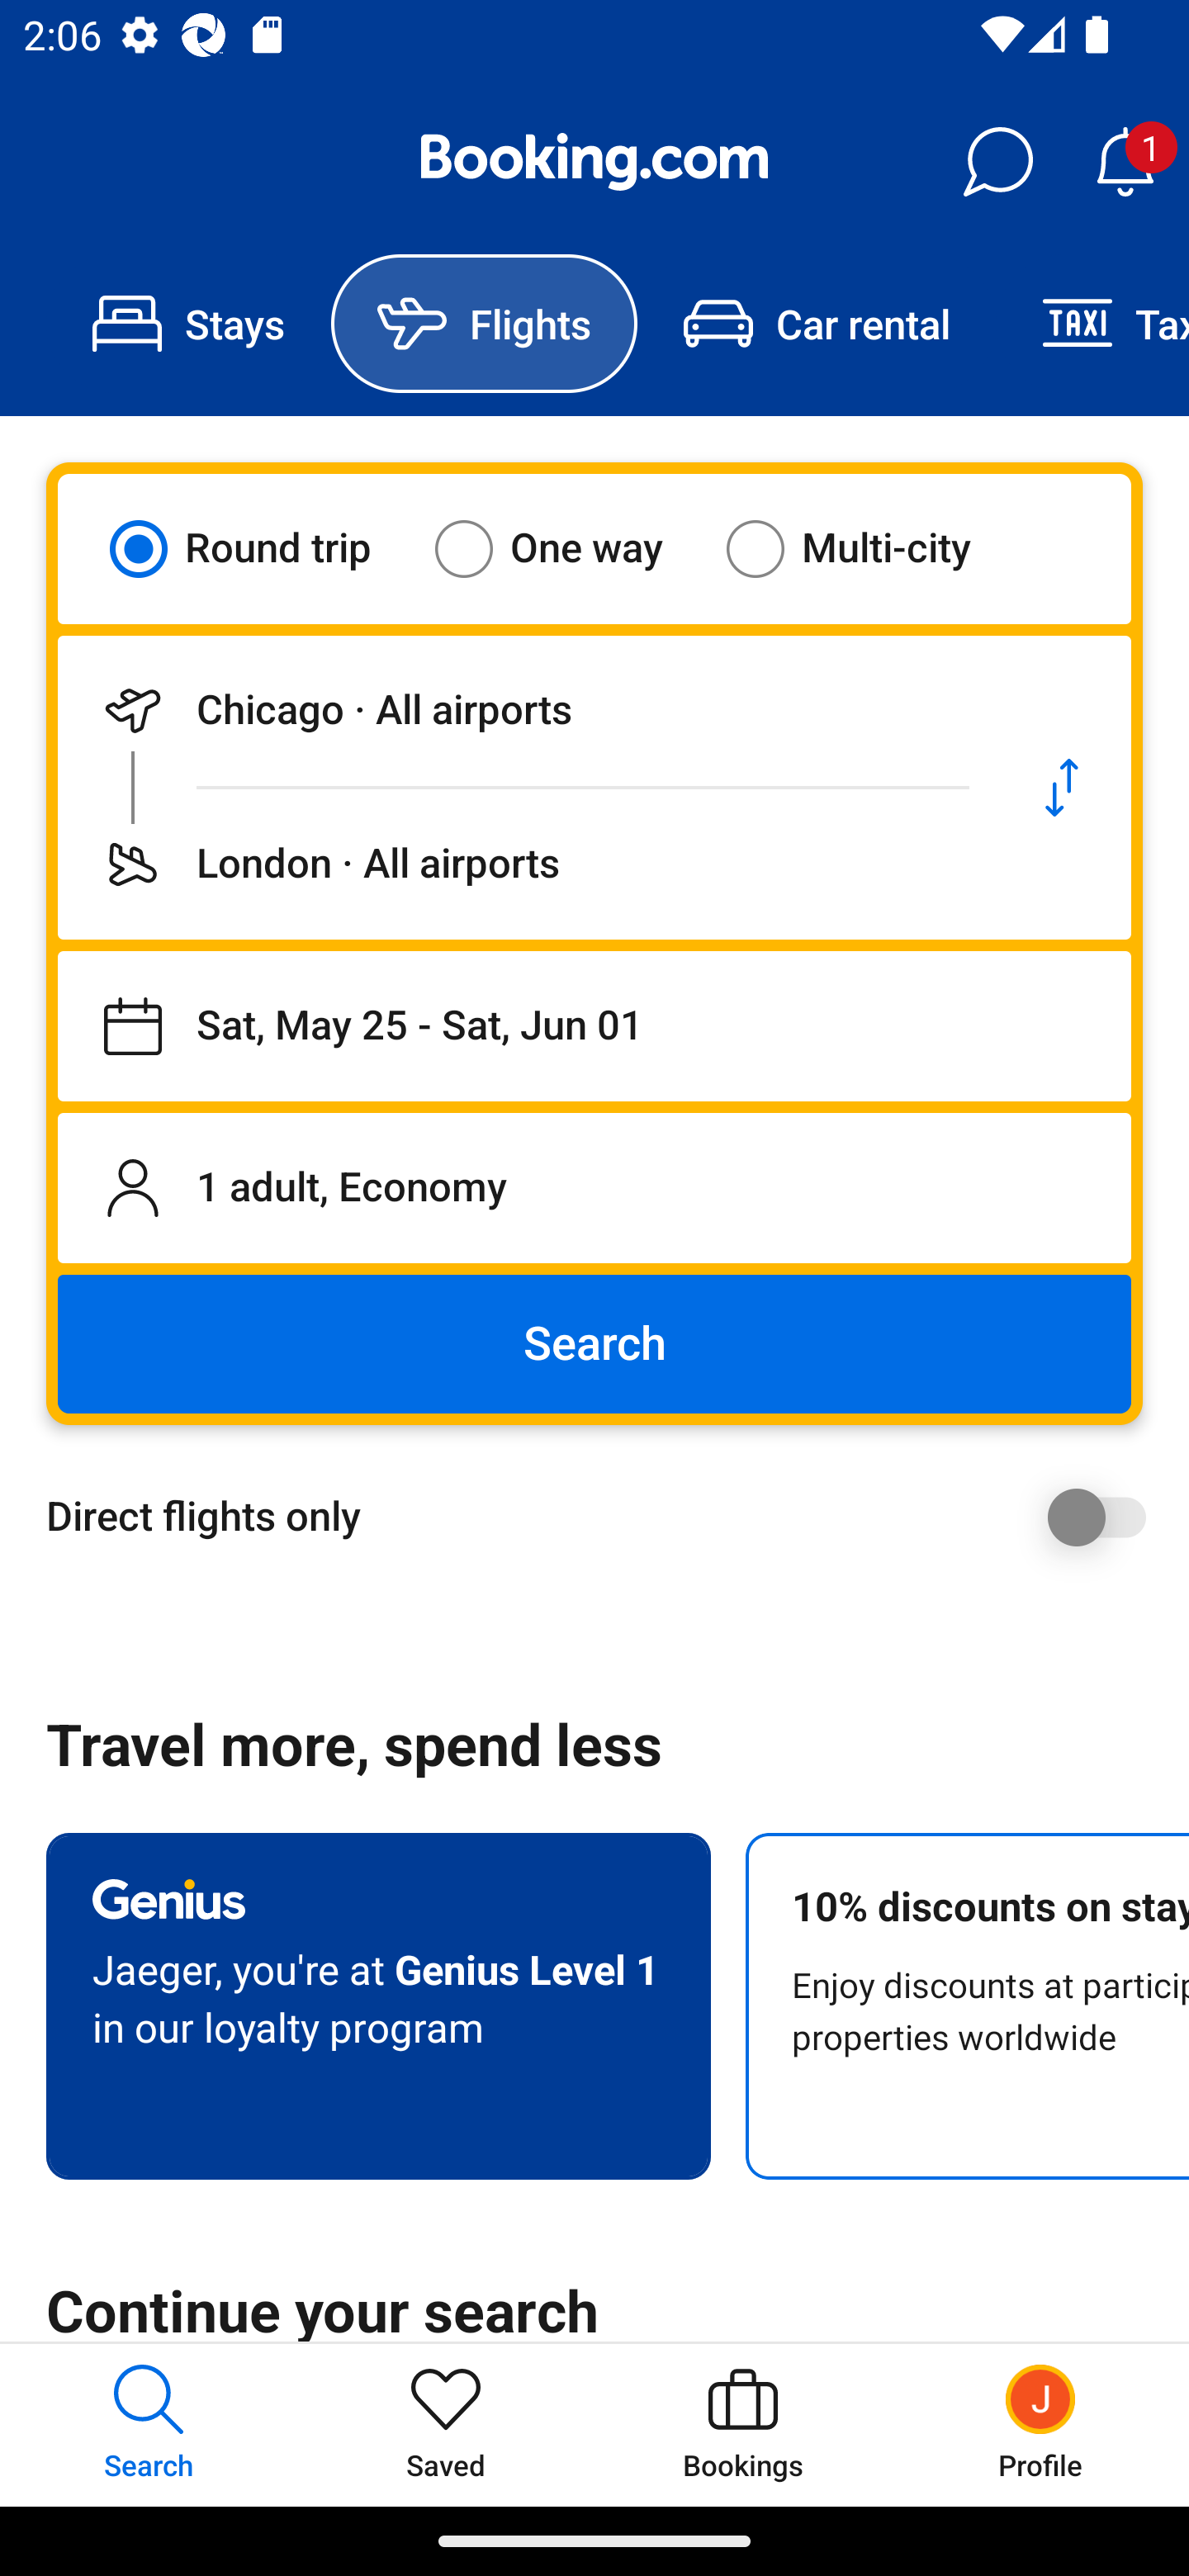 This screenshot has height=2576, width=1189. What do you see at coordinates (743, 2424) in the screenshot?
I see `Bookings` at bounding box center [743, 2424].